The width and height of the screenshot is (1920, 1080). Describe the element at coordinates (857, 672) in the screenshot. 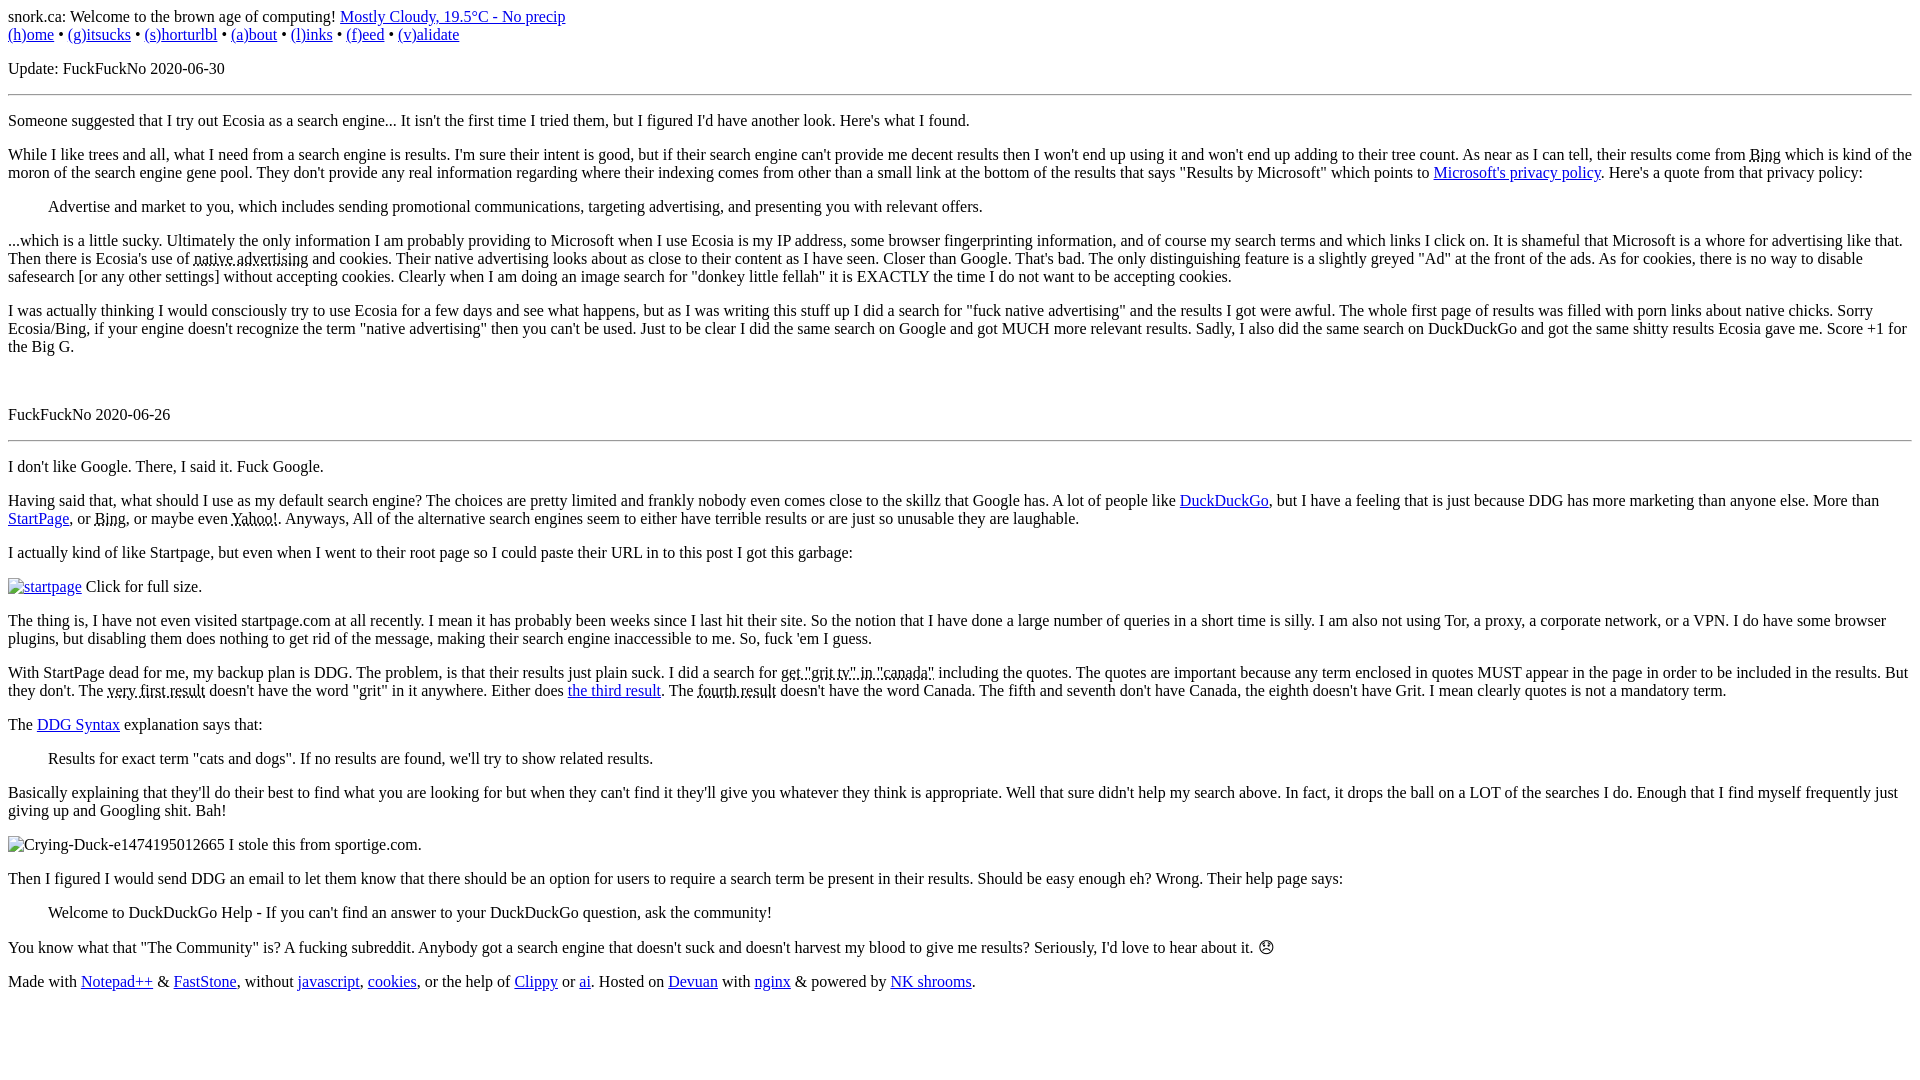

I see `Everyone should watch Grit TV` at that location.